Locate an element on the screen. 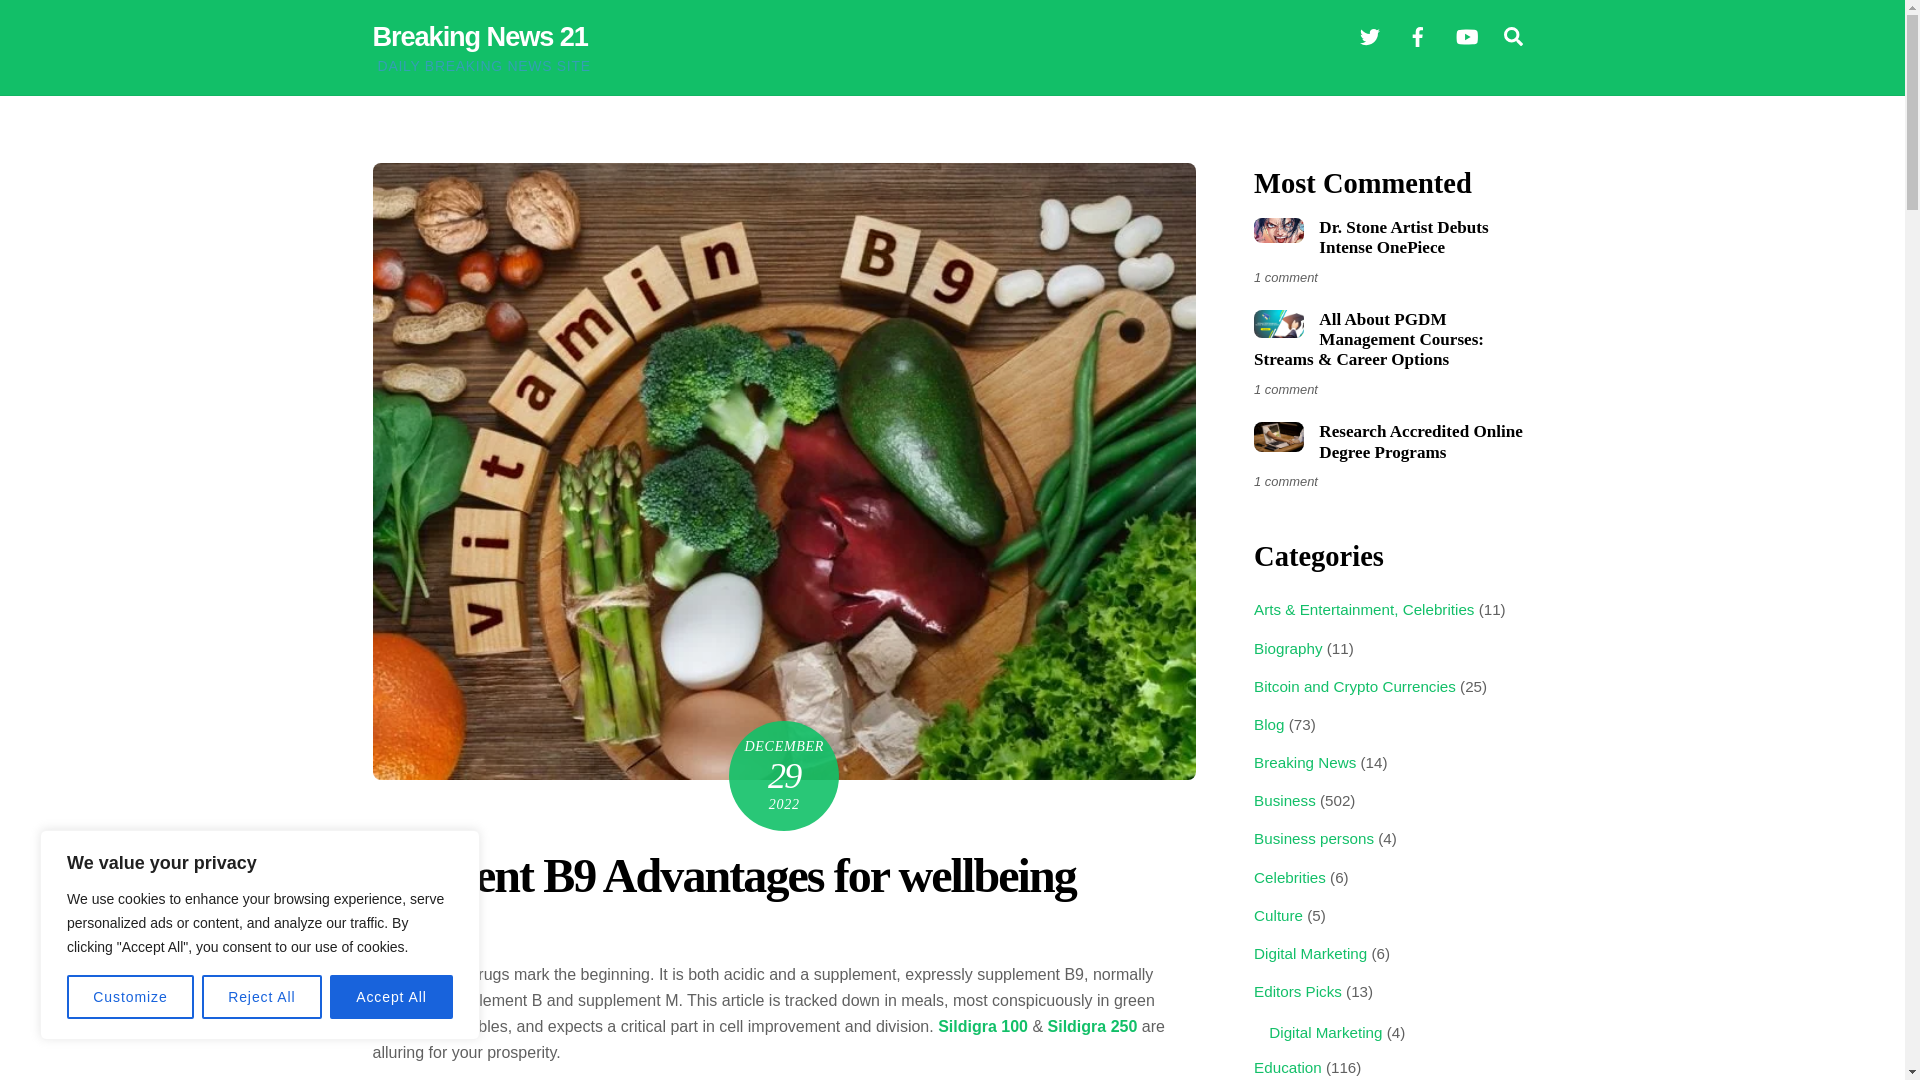 This screenshot has width=1920, height=1080. Sildigra 250 is located at coordinates (1093, 1026).